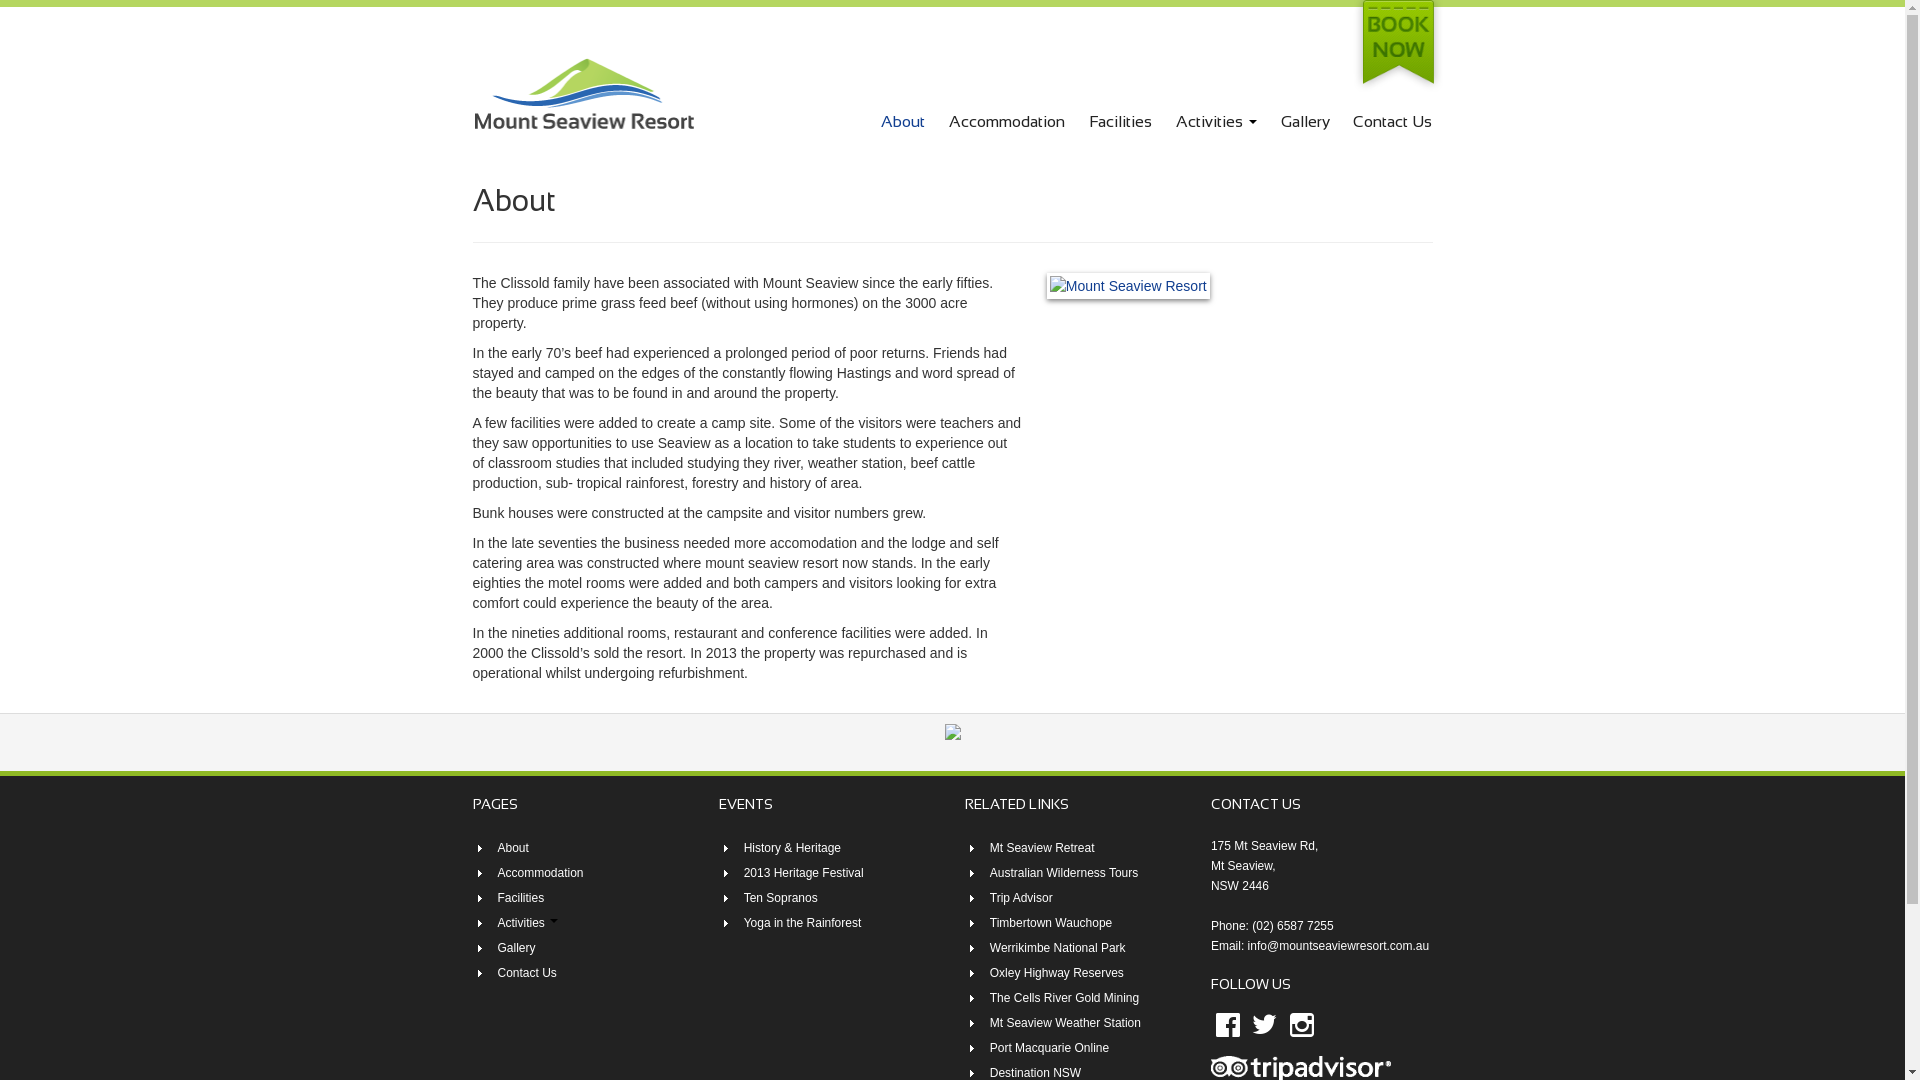 This screenshot has height=1080, width=1920. What do you see at coordinates (522, 898) in the screenshot?
I see `Facilities` at bounding box center [522, 898].